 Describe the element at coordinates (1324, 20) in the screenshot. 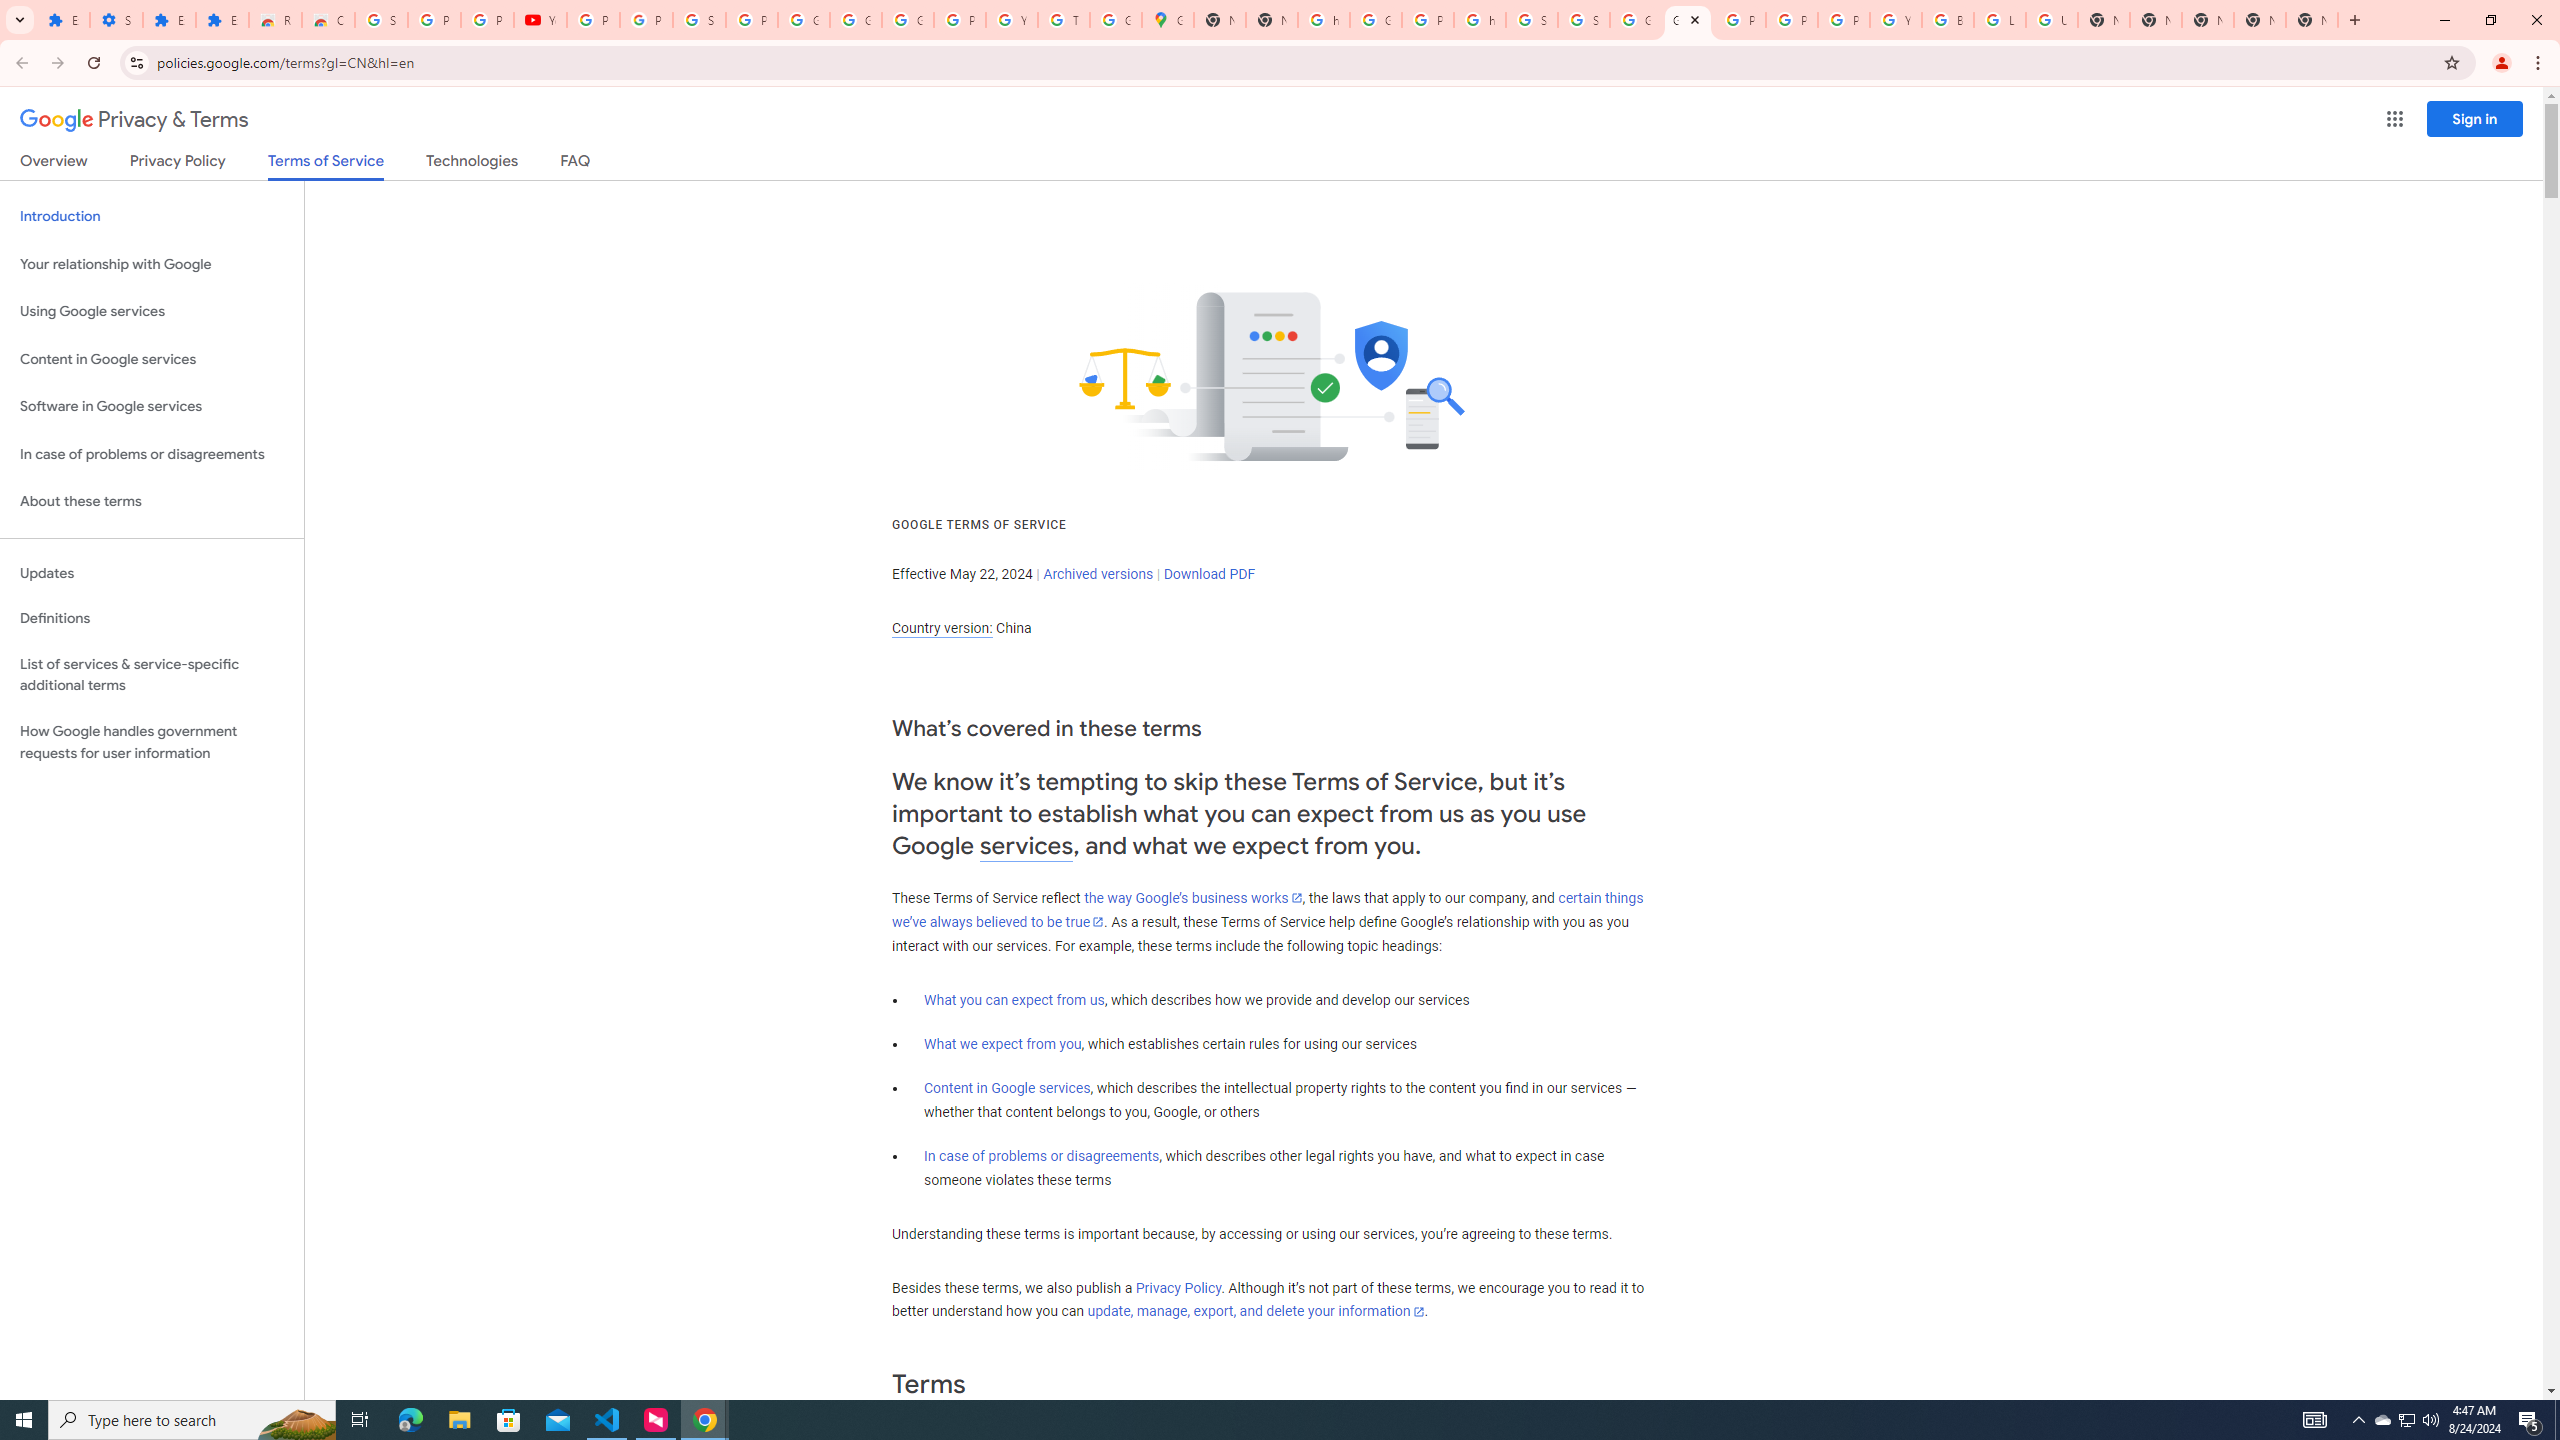

I see `https://scholar.google.com/` at that location.